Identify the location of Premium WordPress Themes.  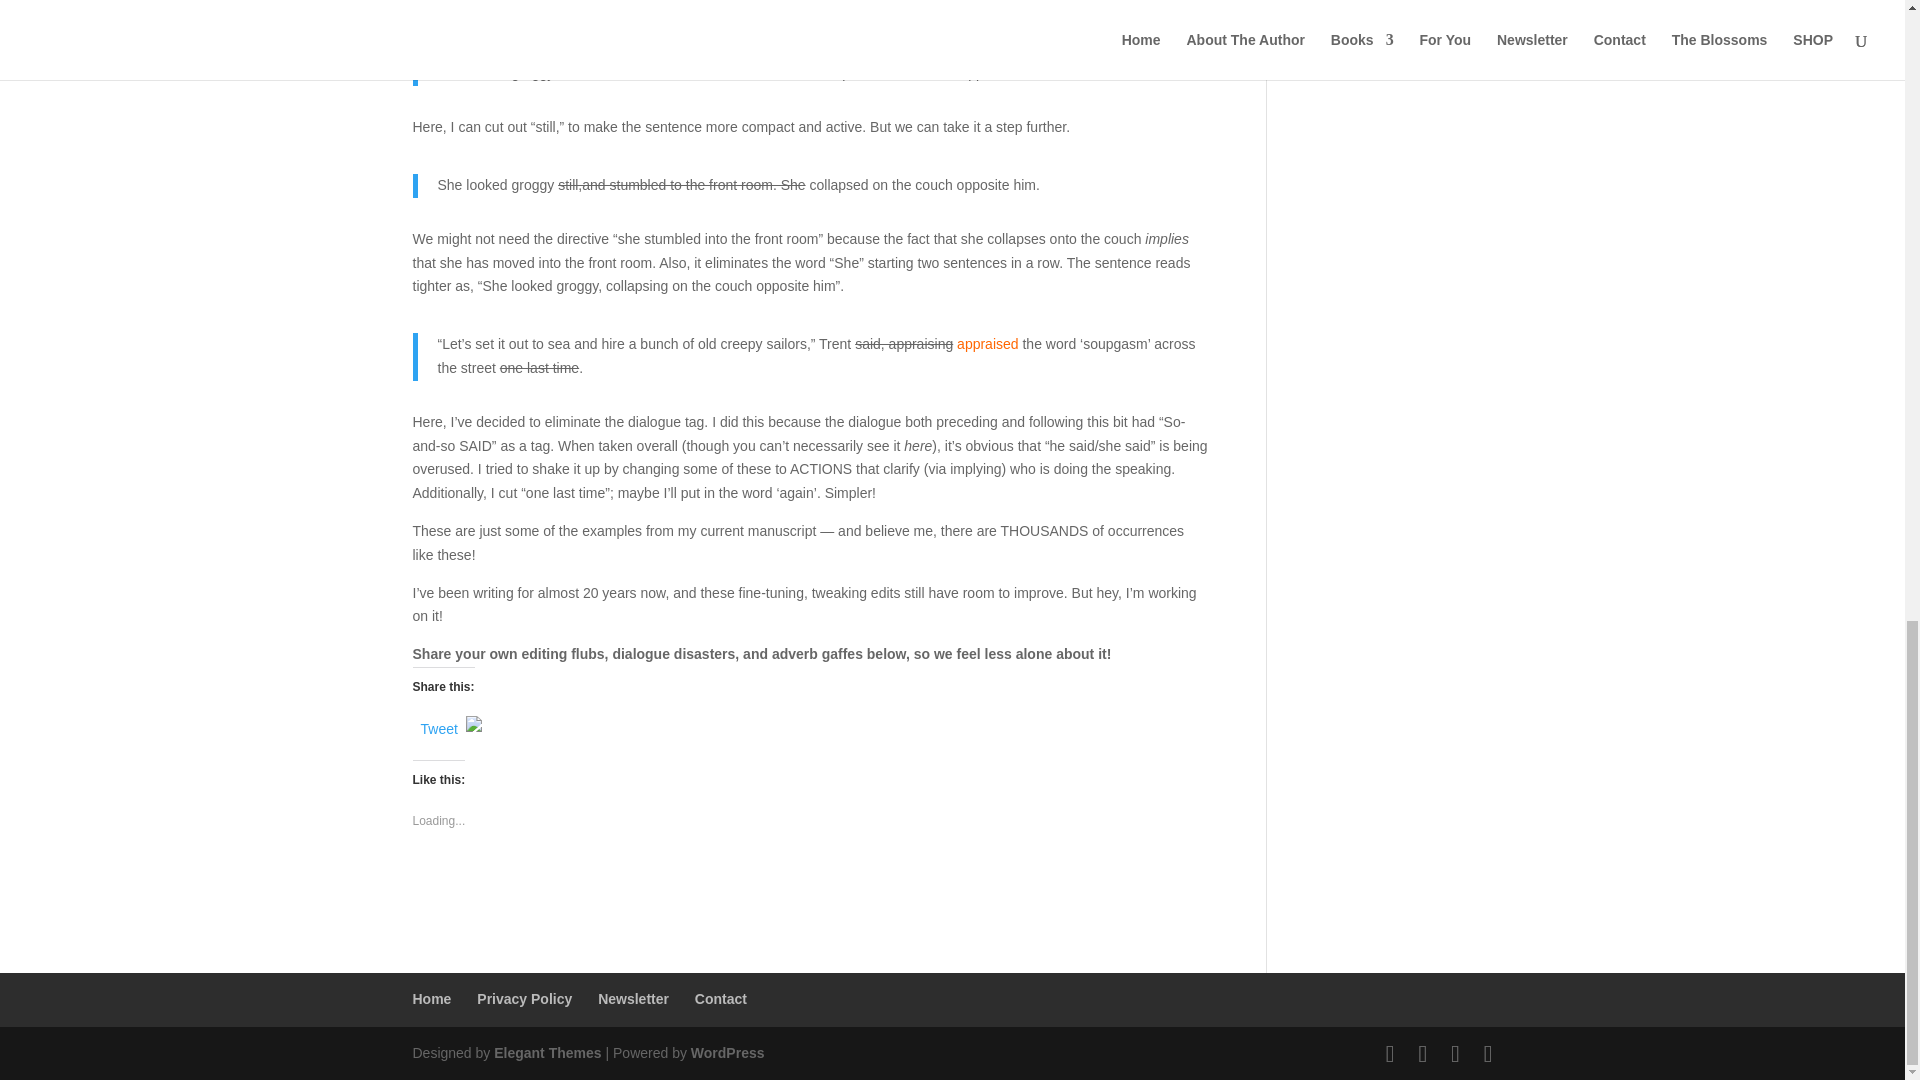
(546, 1052).